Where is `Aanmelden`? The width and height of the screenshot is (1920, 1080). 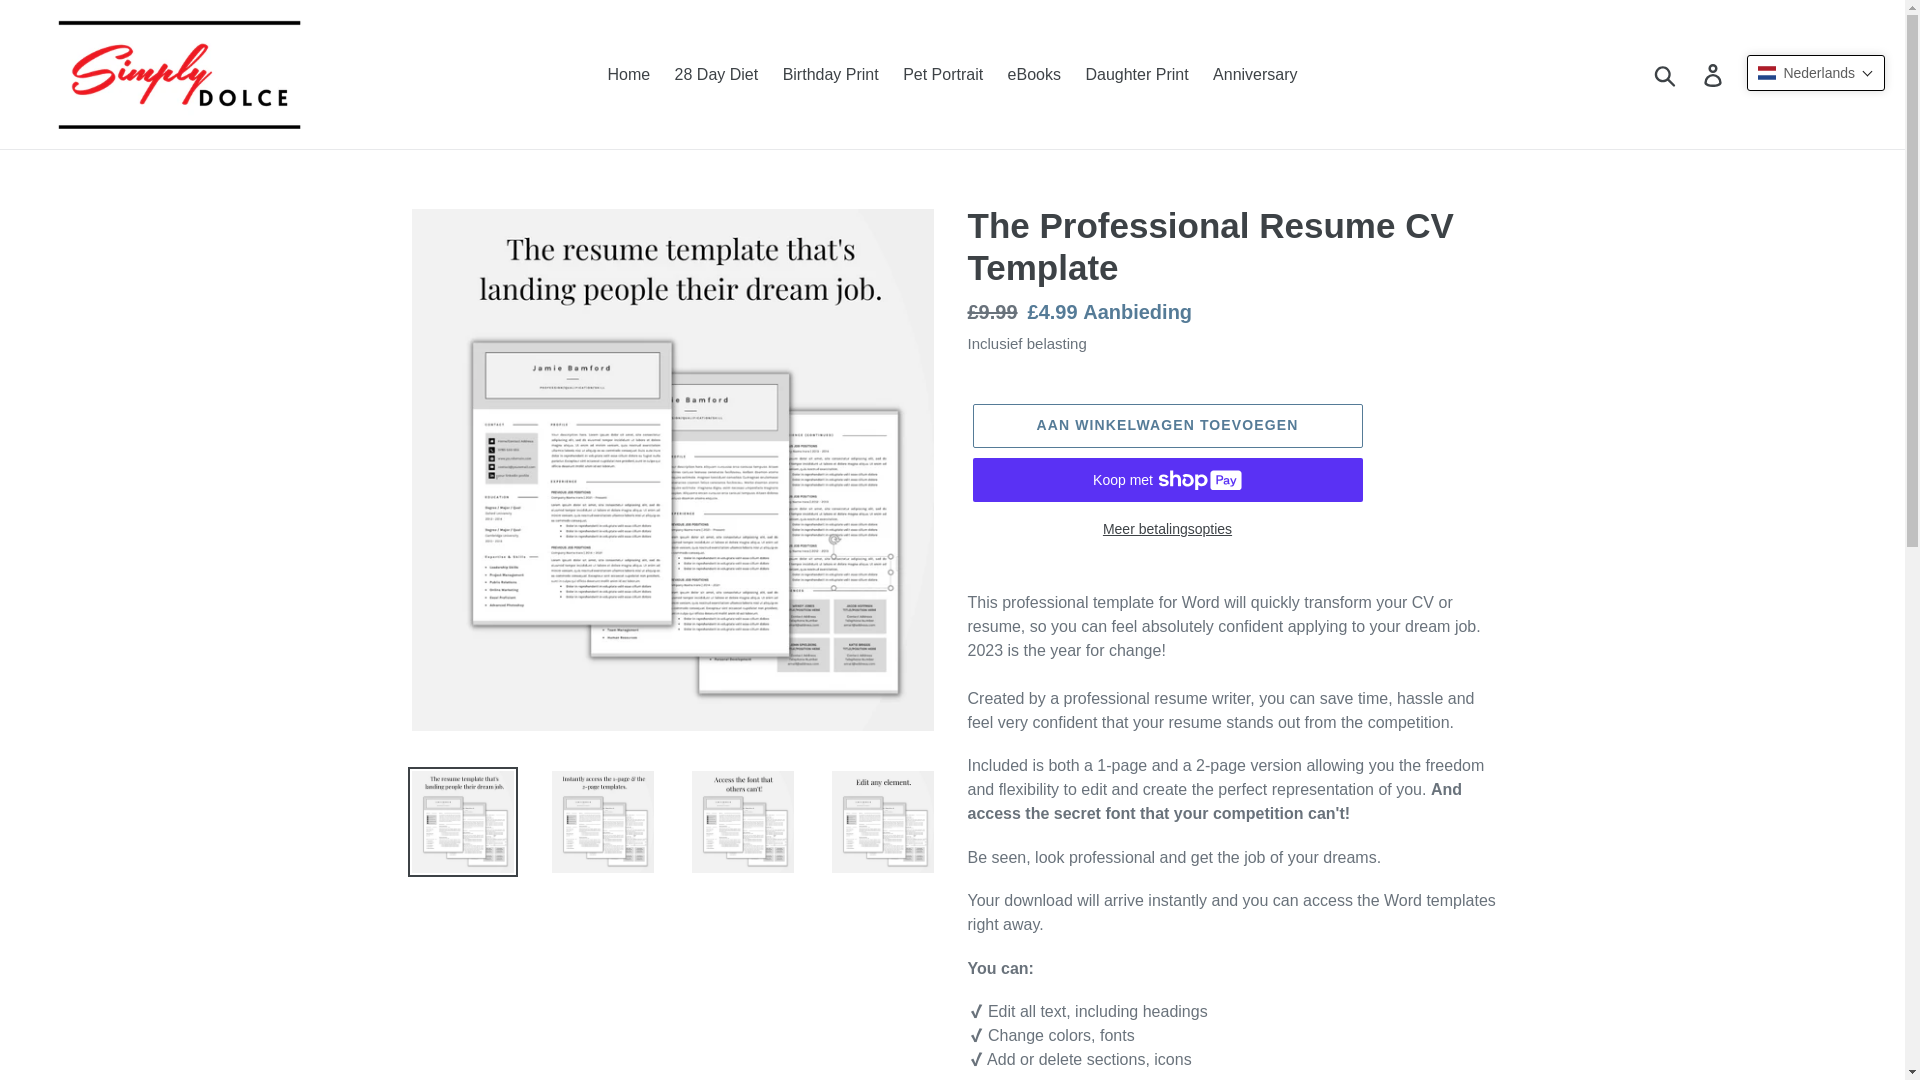
Aanmelden is located at coordinates (1714, 74).